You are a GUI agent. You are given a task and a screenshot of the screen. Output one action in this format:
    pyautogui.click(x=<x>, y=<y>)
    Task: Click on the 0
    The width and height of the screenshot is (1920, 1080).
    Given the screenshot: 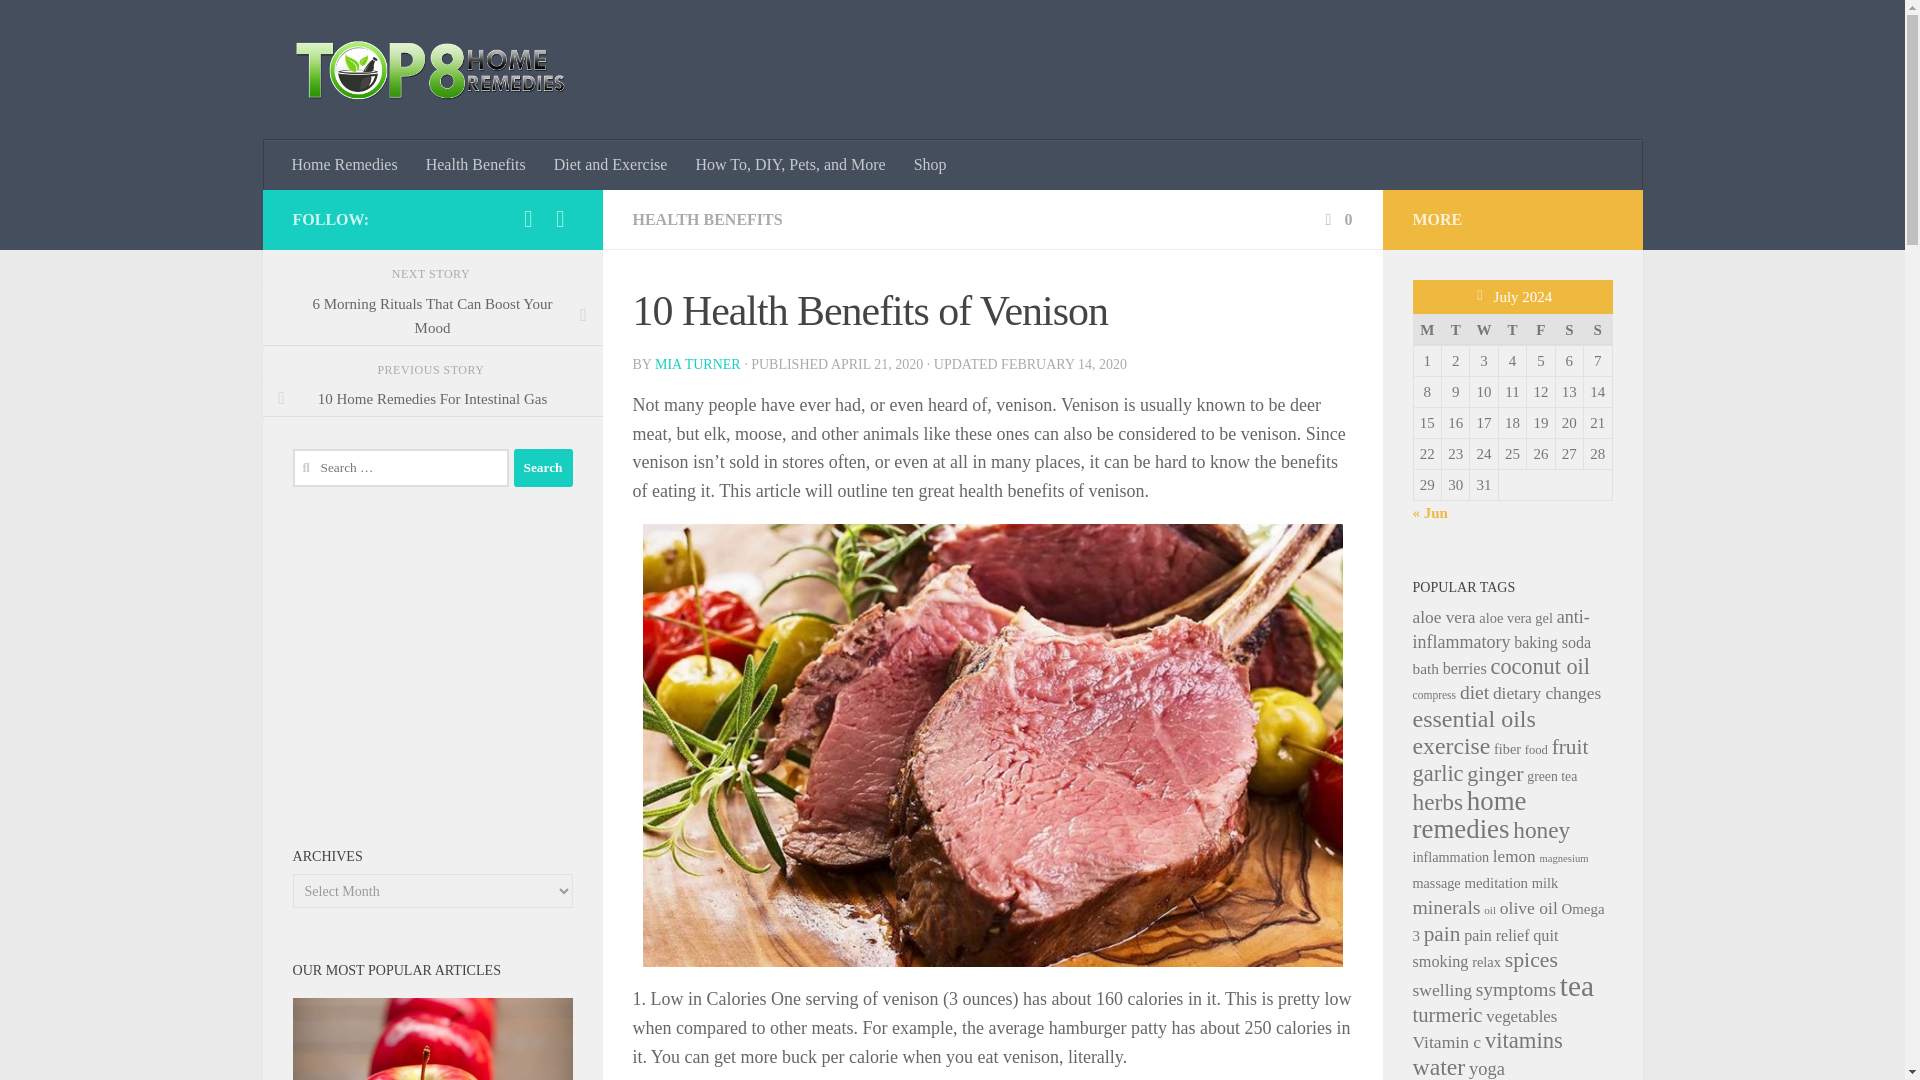 What is the action you would take?
    pyautogui.click(x=1336, y=218)
    